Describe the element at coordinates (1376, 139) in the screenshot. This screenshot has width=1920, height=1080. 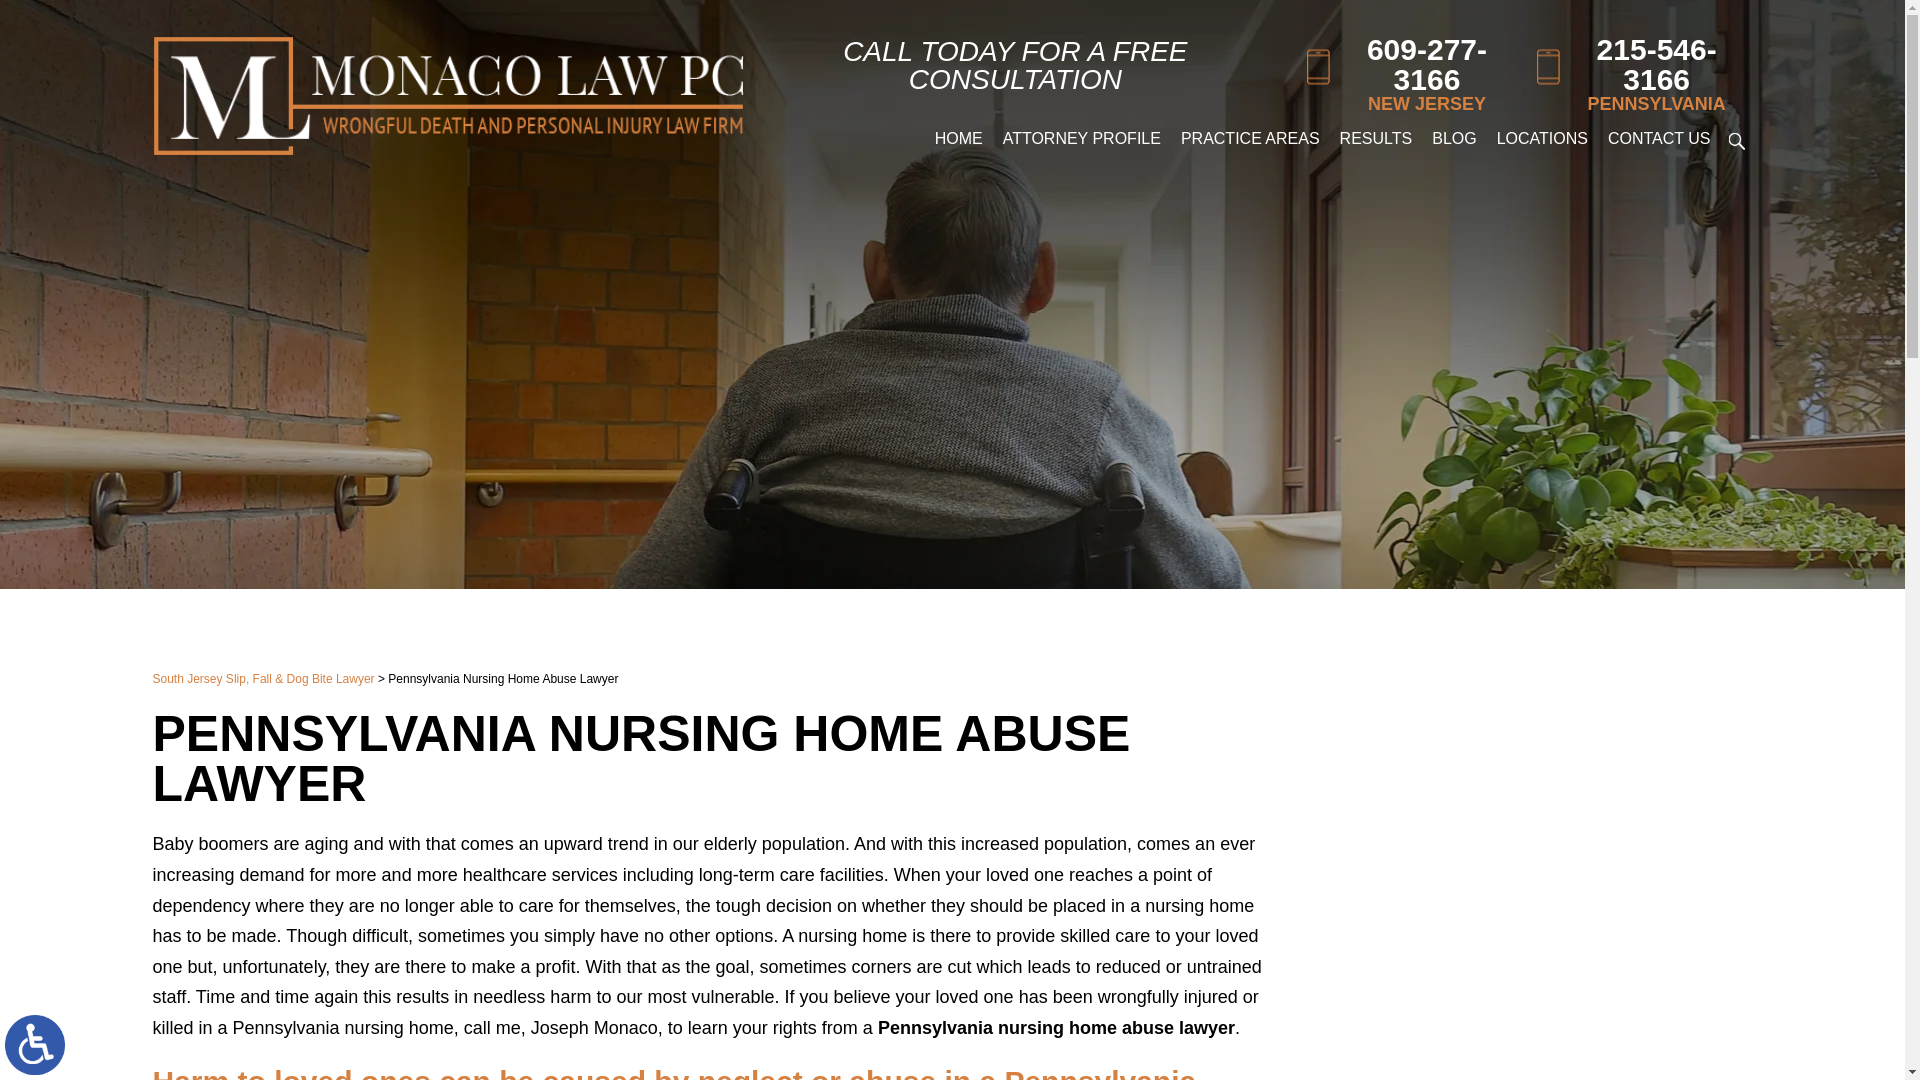
I see `RESULTS` at that location.